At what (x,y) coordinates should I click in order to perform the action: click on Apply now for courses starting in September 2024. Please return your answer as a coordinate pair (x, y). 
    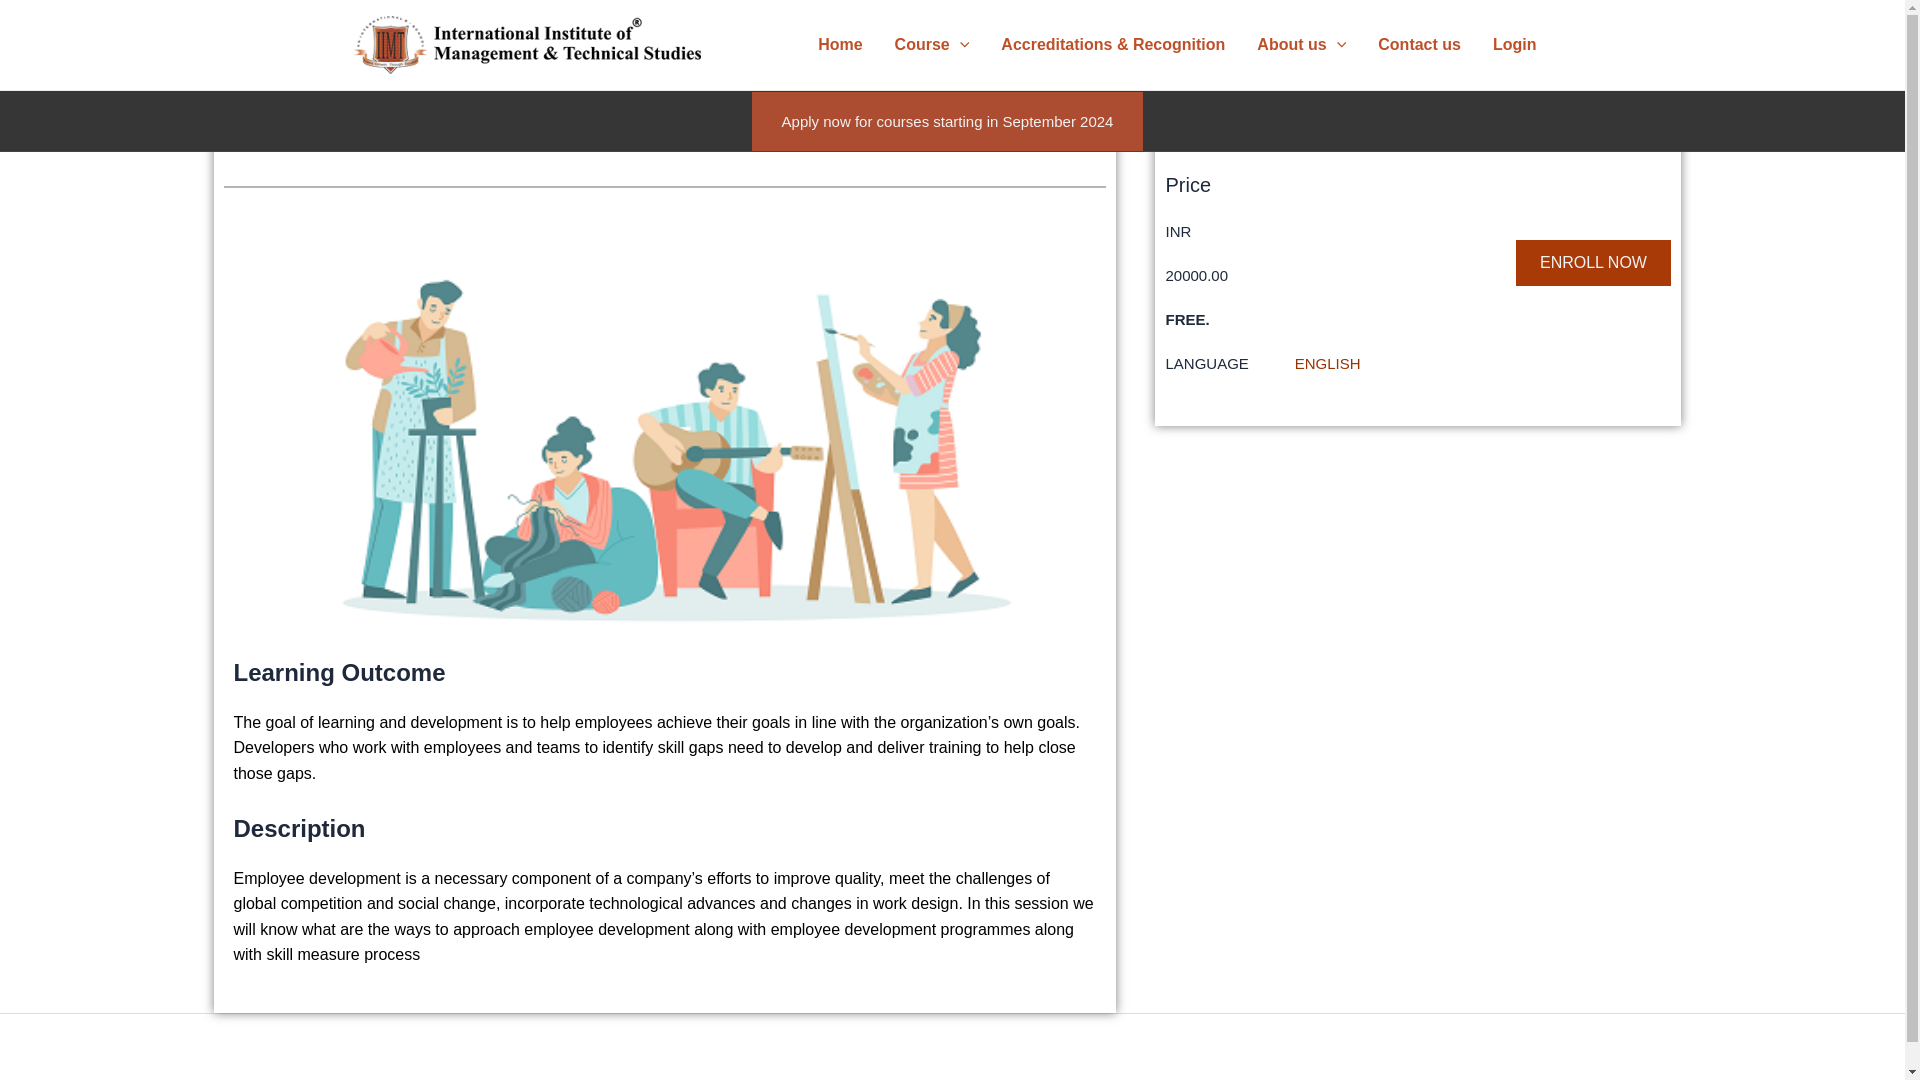
    Looking at the image, I should click on (948, 121).